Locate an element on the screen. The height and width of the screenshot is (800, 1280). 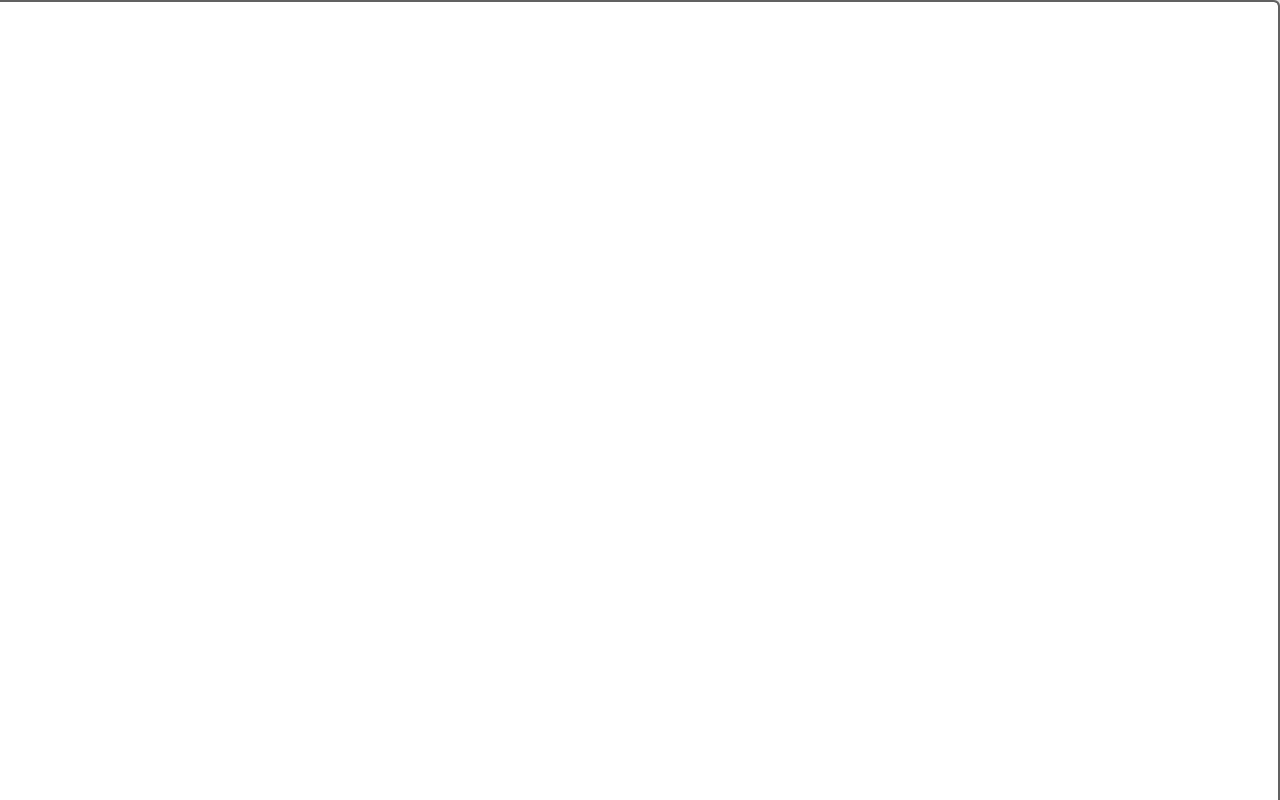
Select is located at coordinates (618, 218).